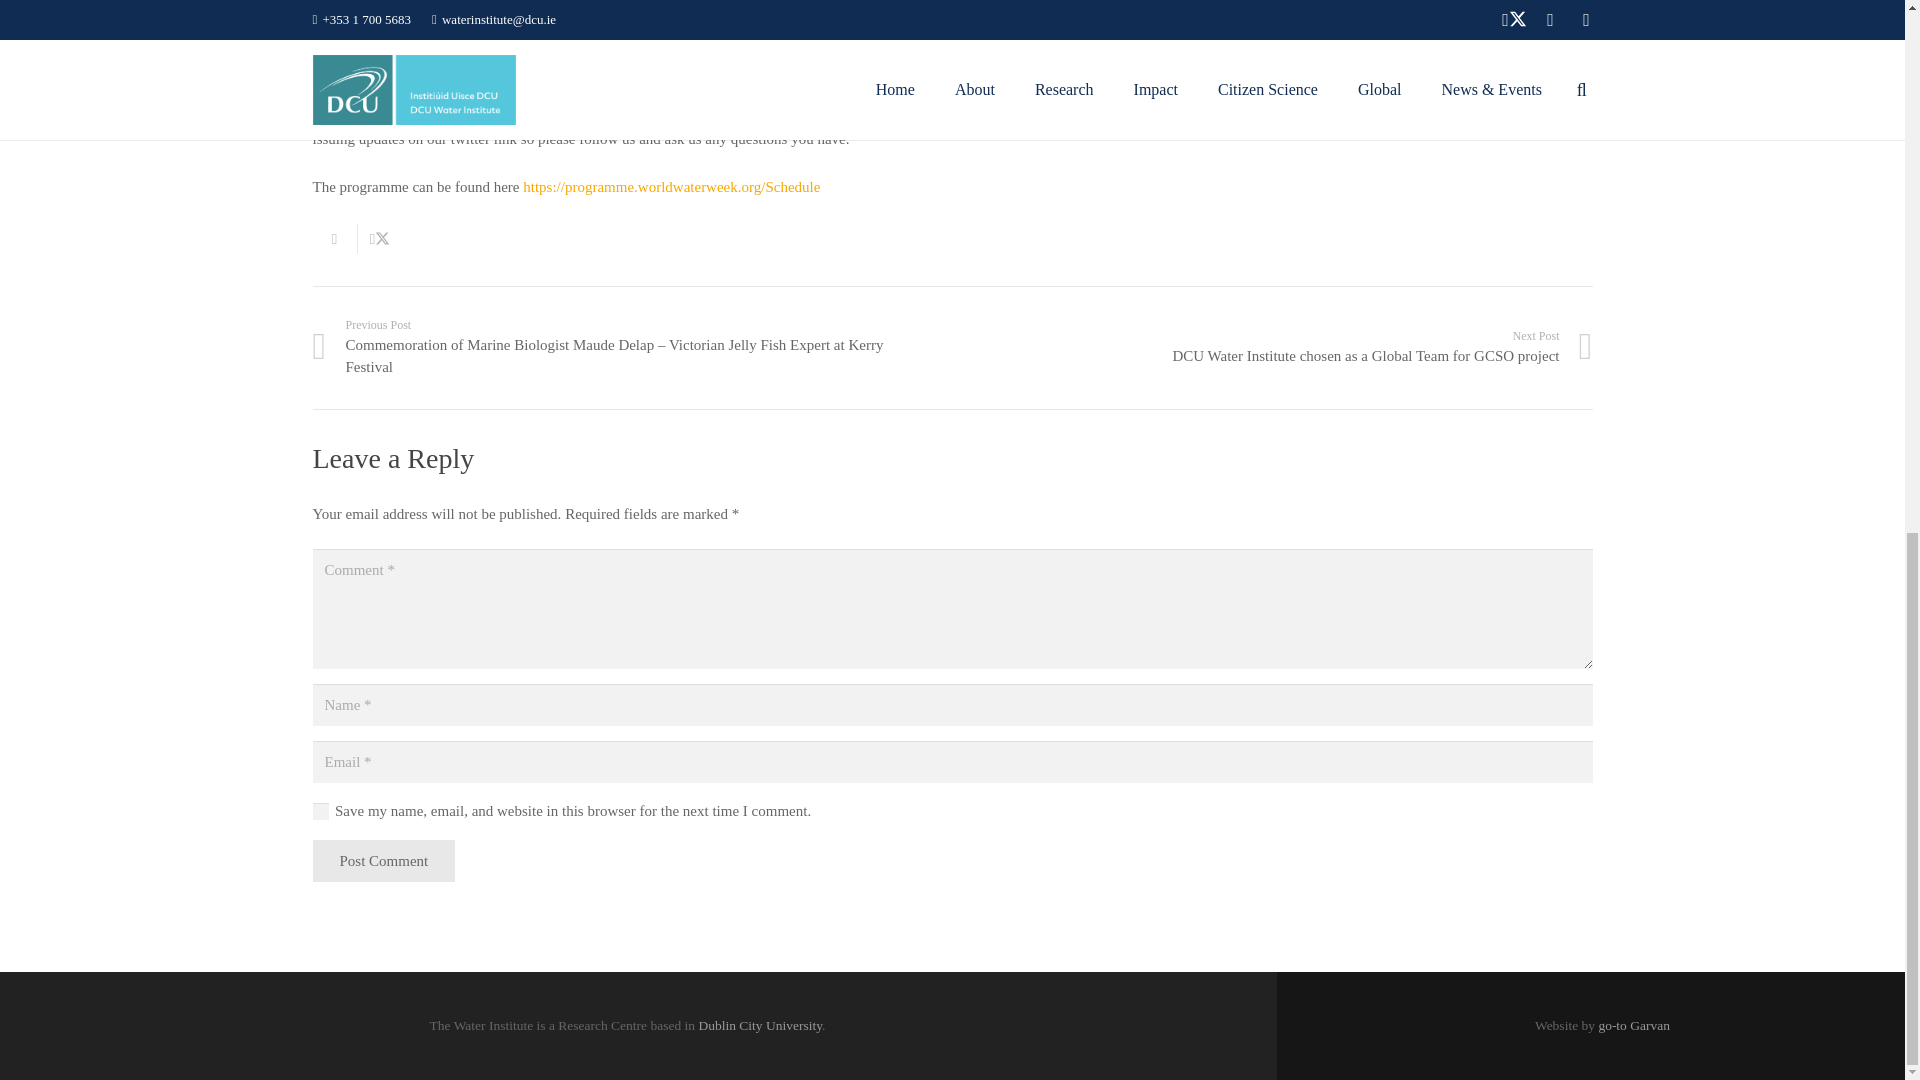 This screenshot has height=1080, width=1920. Describe the element at coordinates (334, 238) in the screenshot. I see `Share this` at that location.